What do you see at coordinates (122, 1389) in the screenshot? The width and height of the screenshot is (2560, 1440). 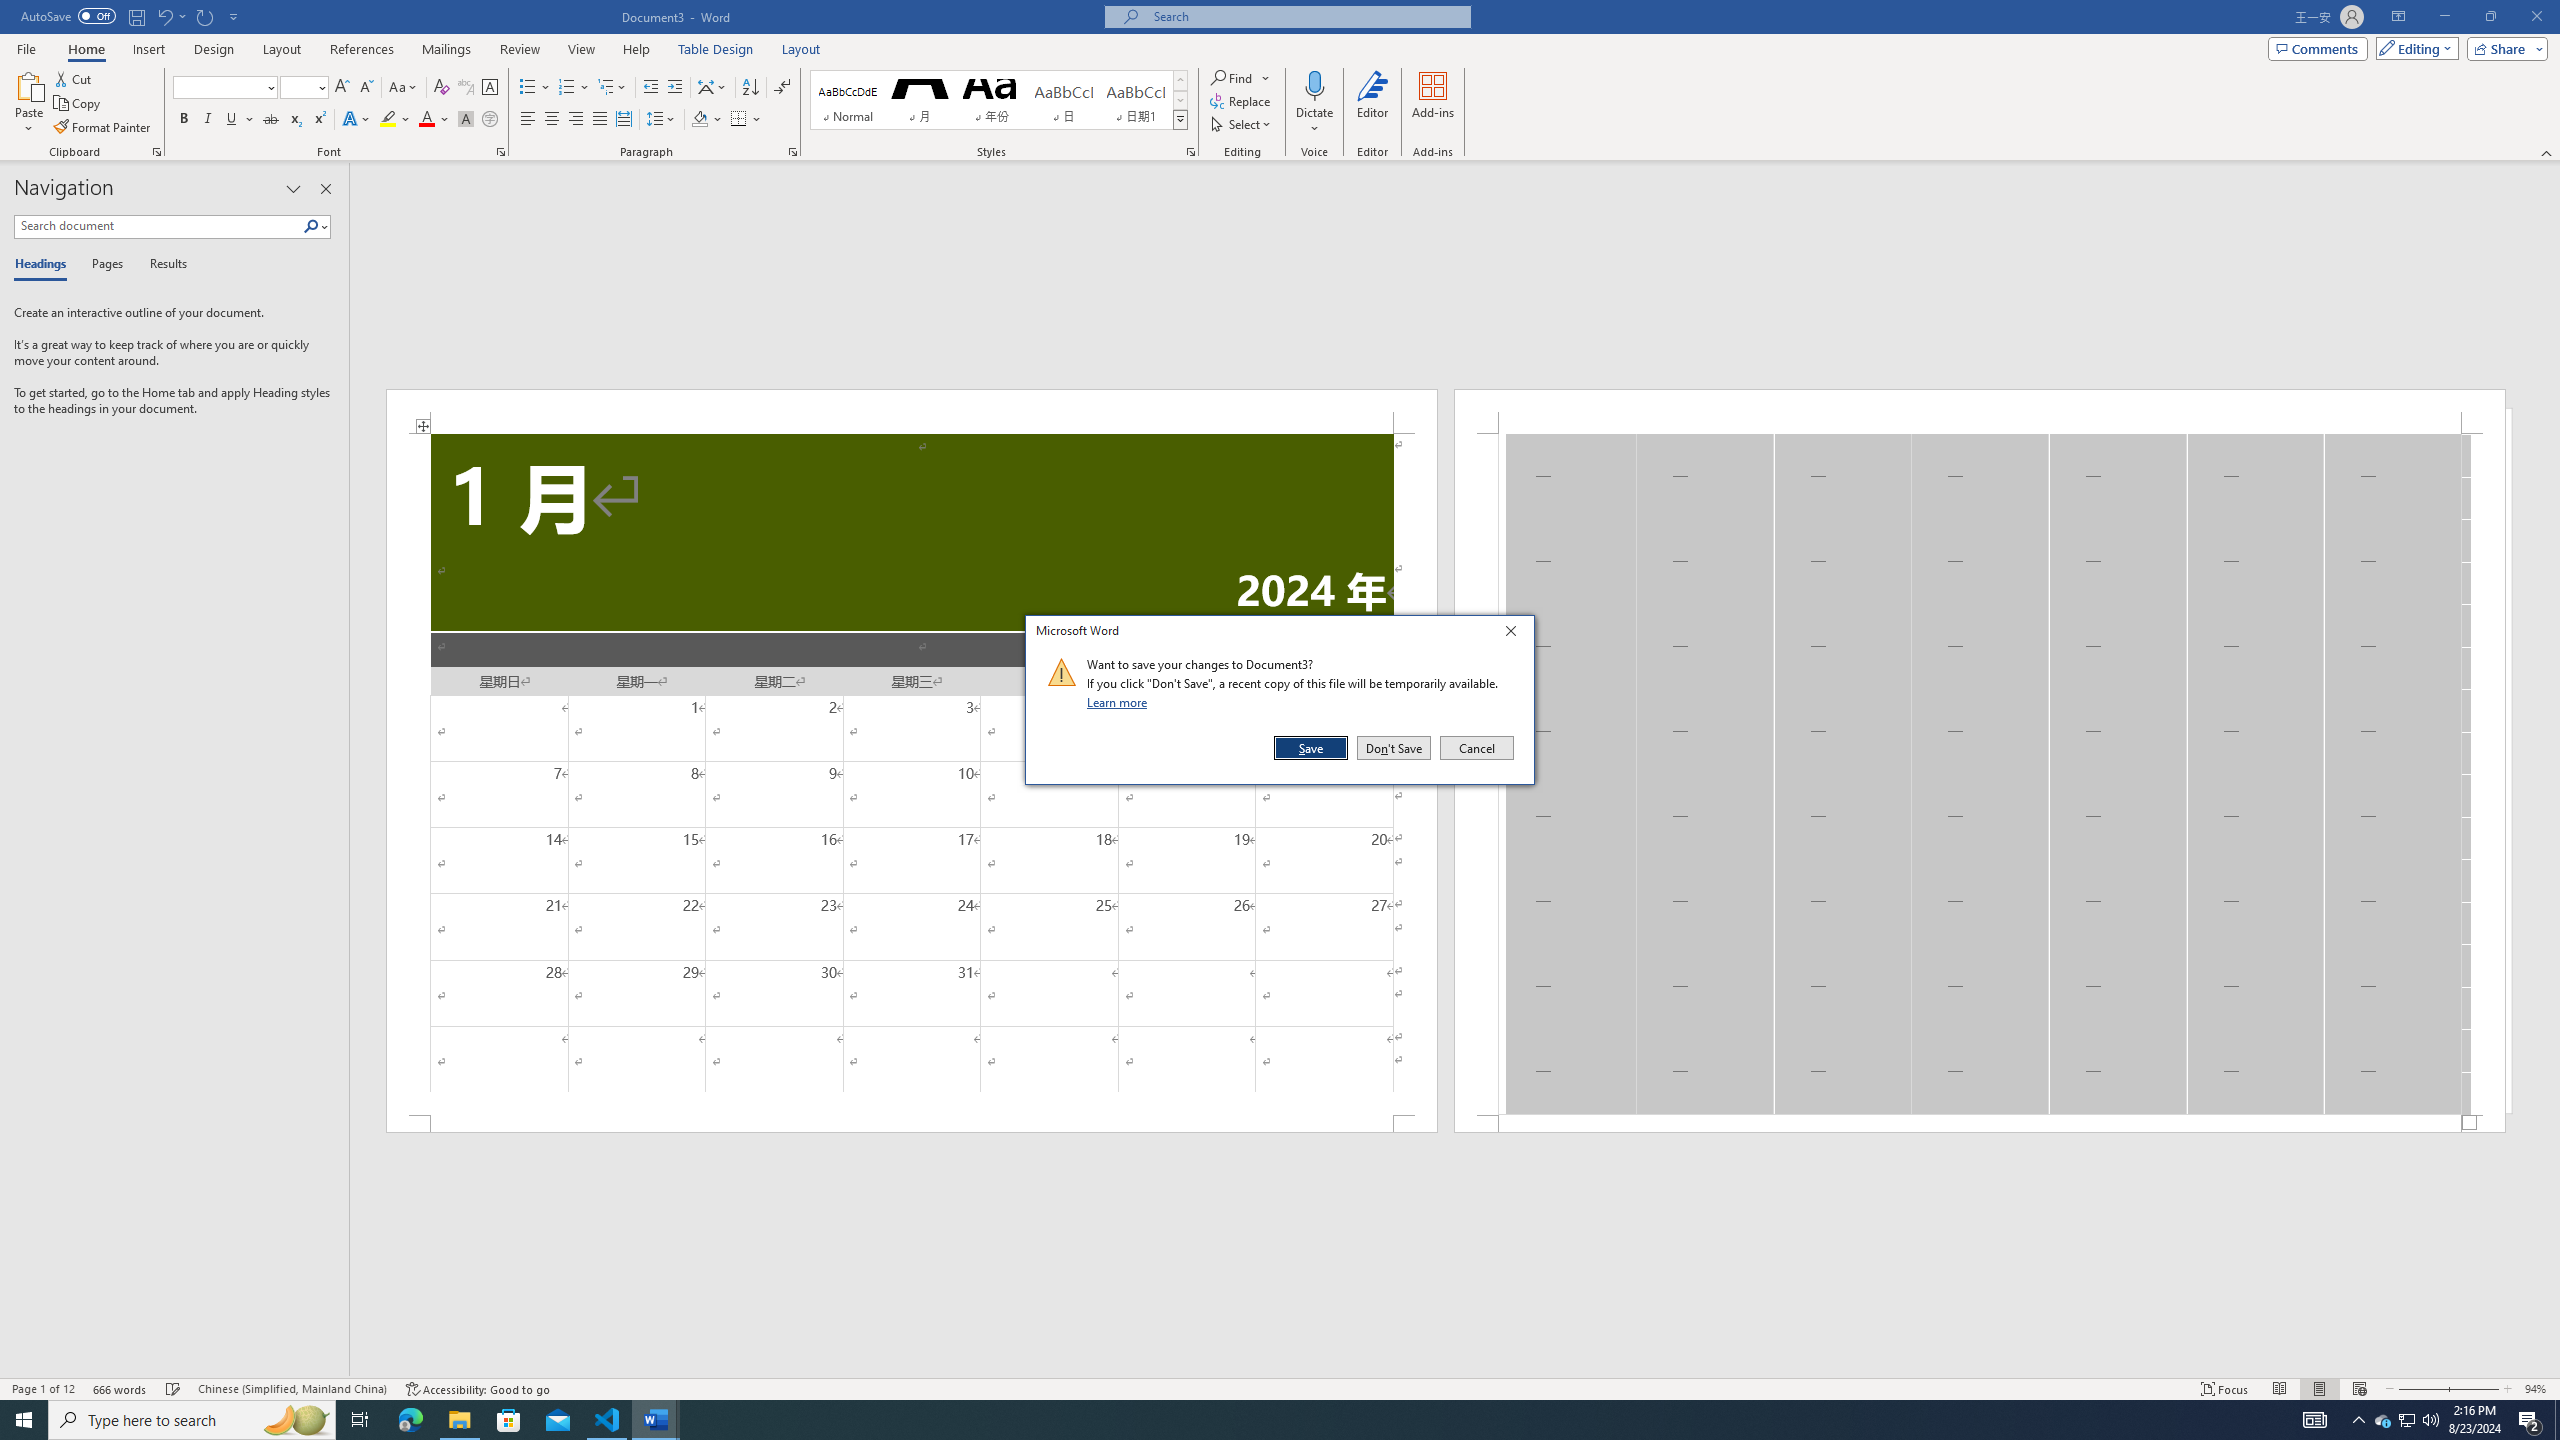 I see `Word Count 666 words` at bounding box center [122, 1389].